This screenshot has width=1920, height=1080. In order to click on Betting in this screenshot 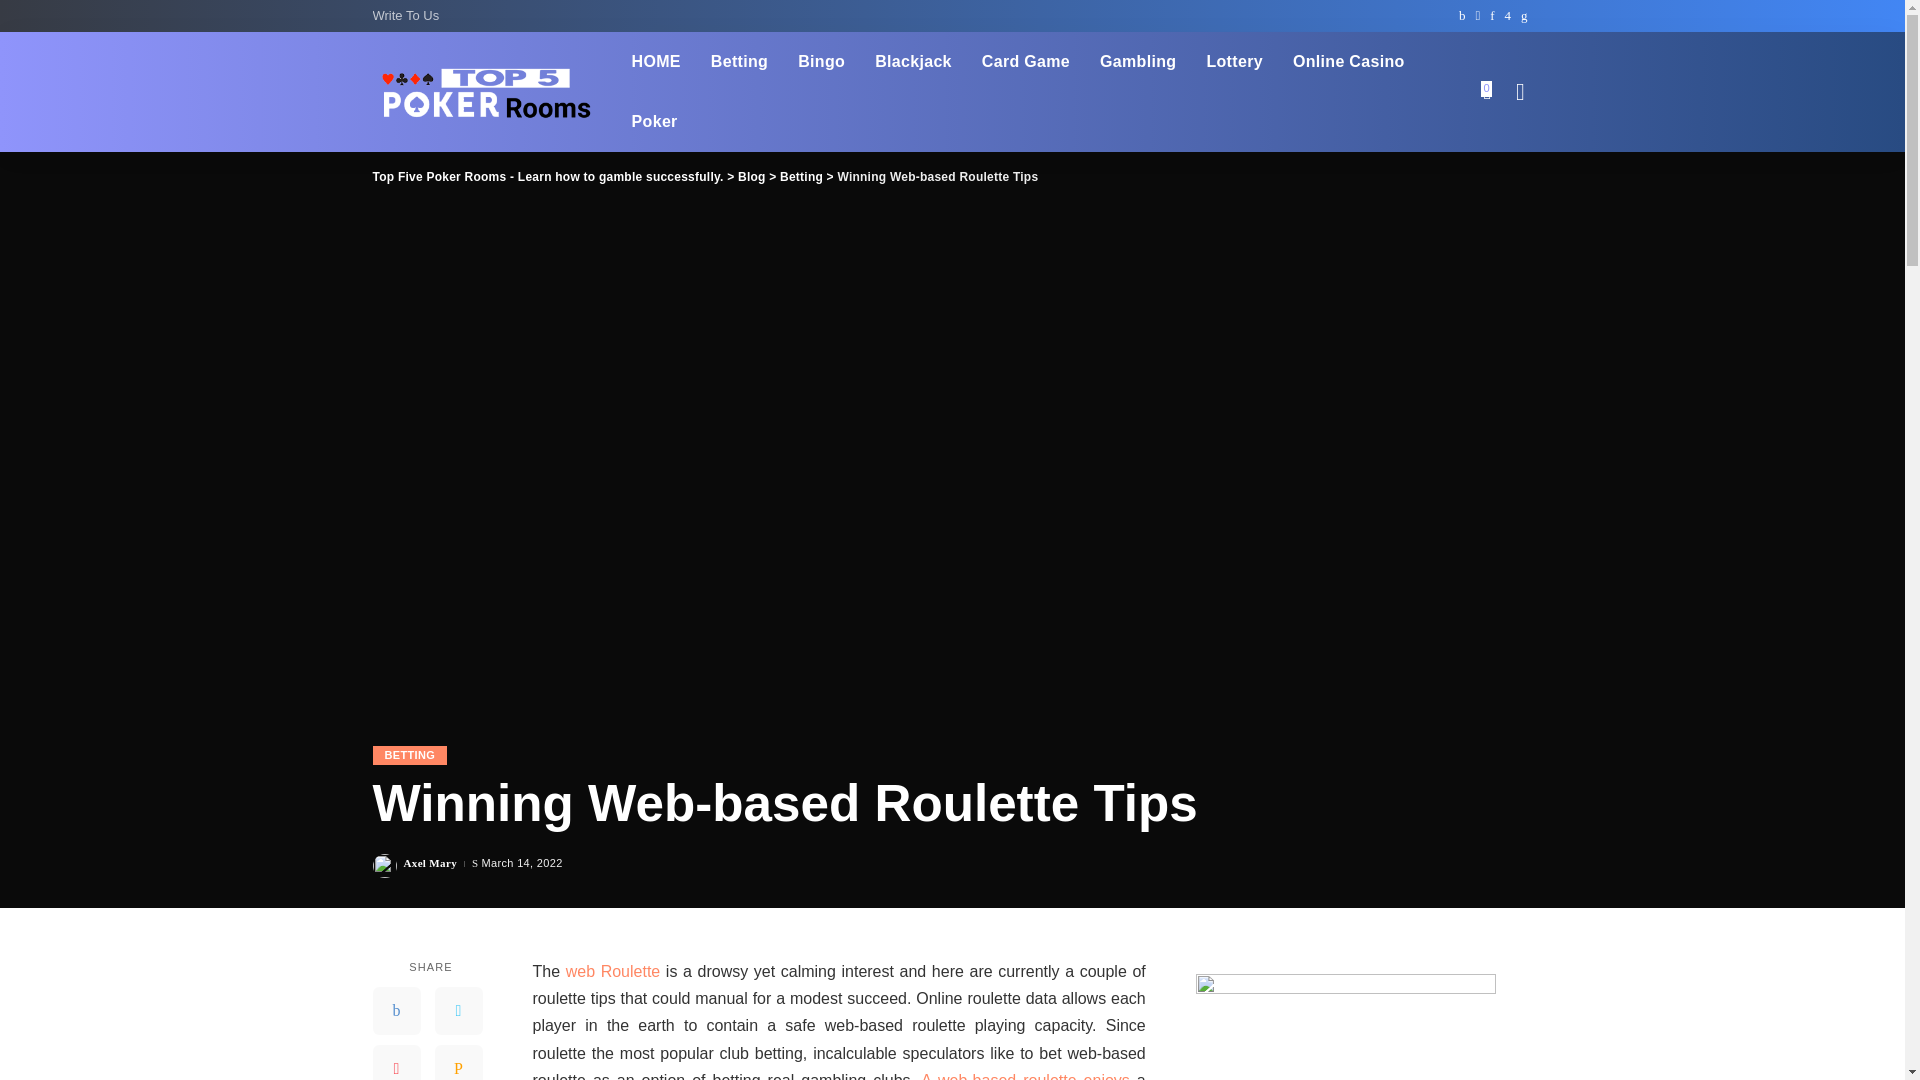, I will do `click(739, 62)`.